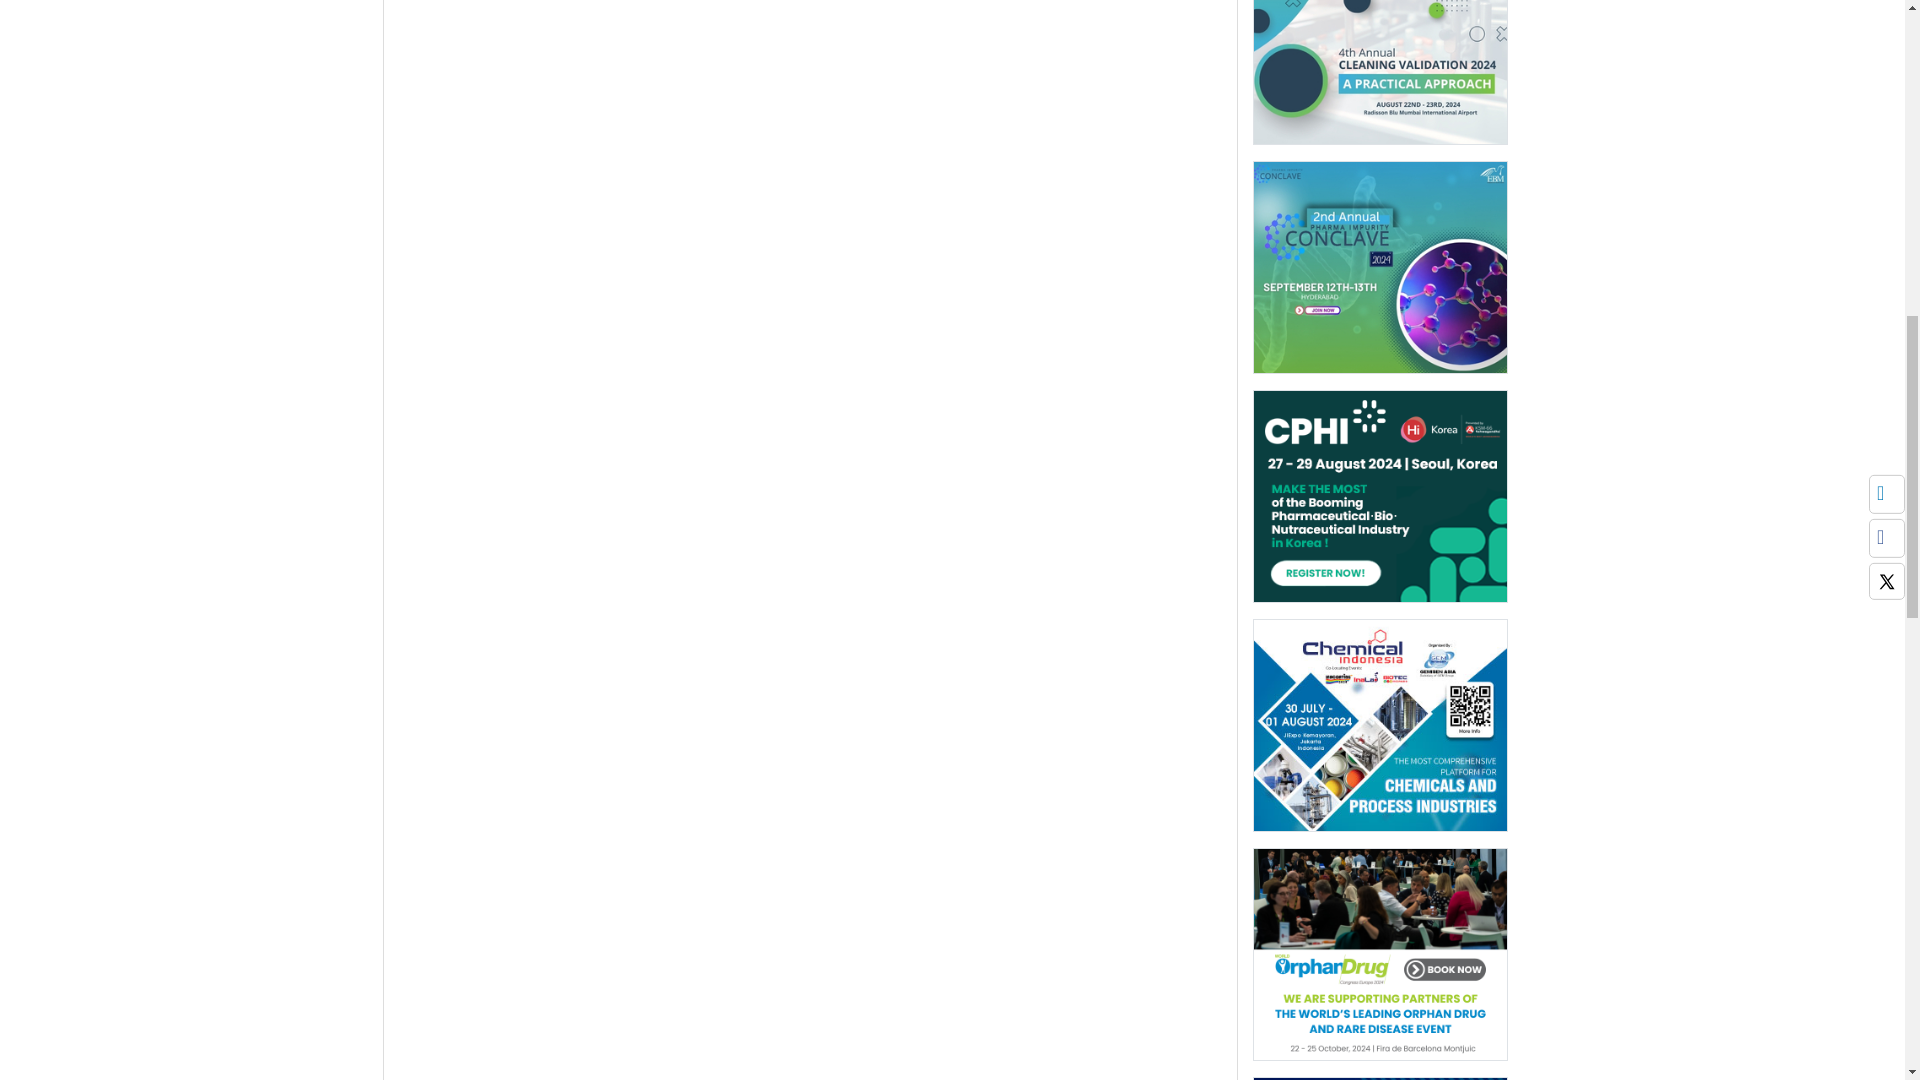 The image size is (1920, 1080). I want to click on 4th Annual Cleaning Validation 2024, so click(1379, 46).